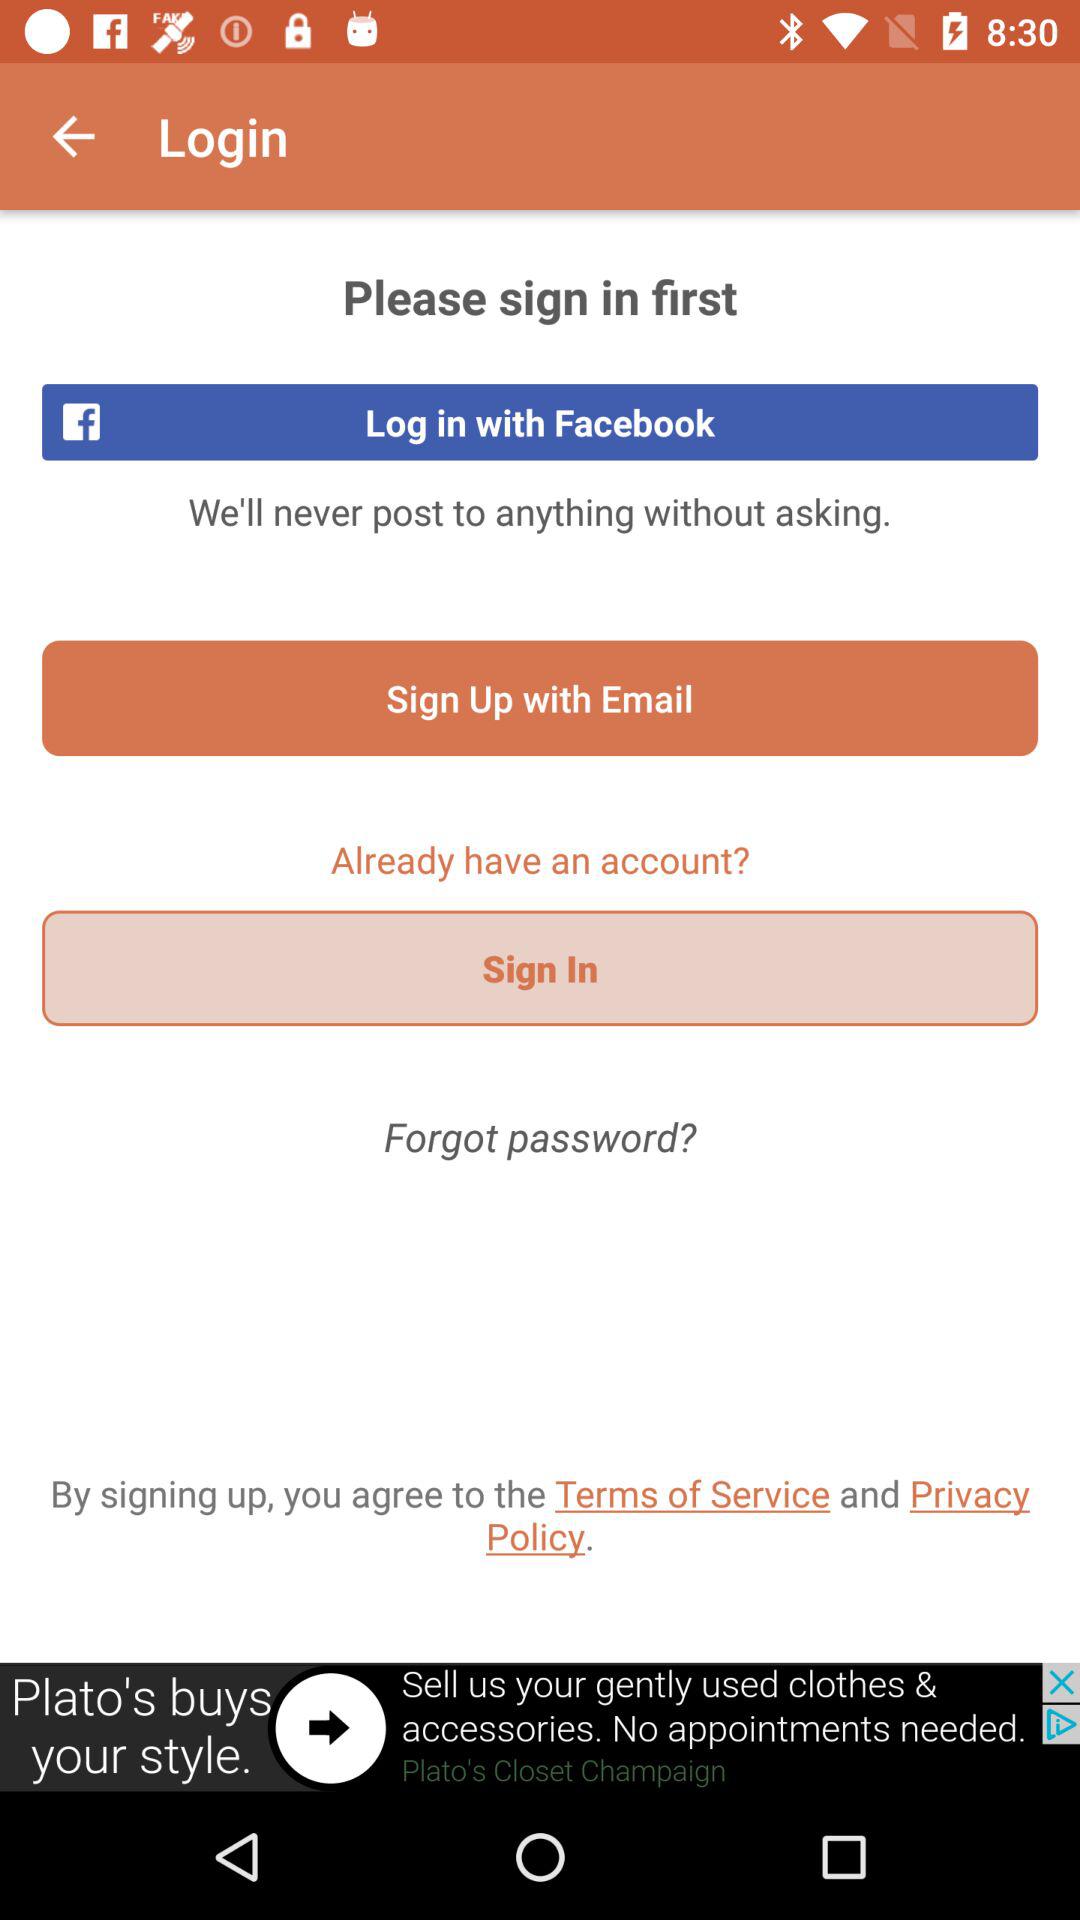  Describe the element at coordinates (540, 1728) in the screenshot. I see `click to view advertisement` at that location.